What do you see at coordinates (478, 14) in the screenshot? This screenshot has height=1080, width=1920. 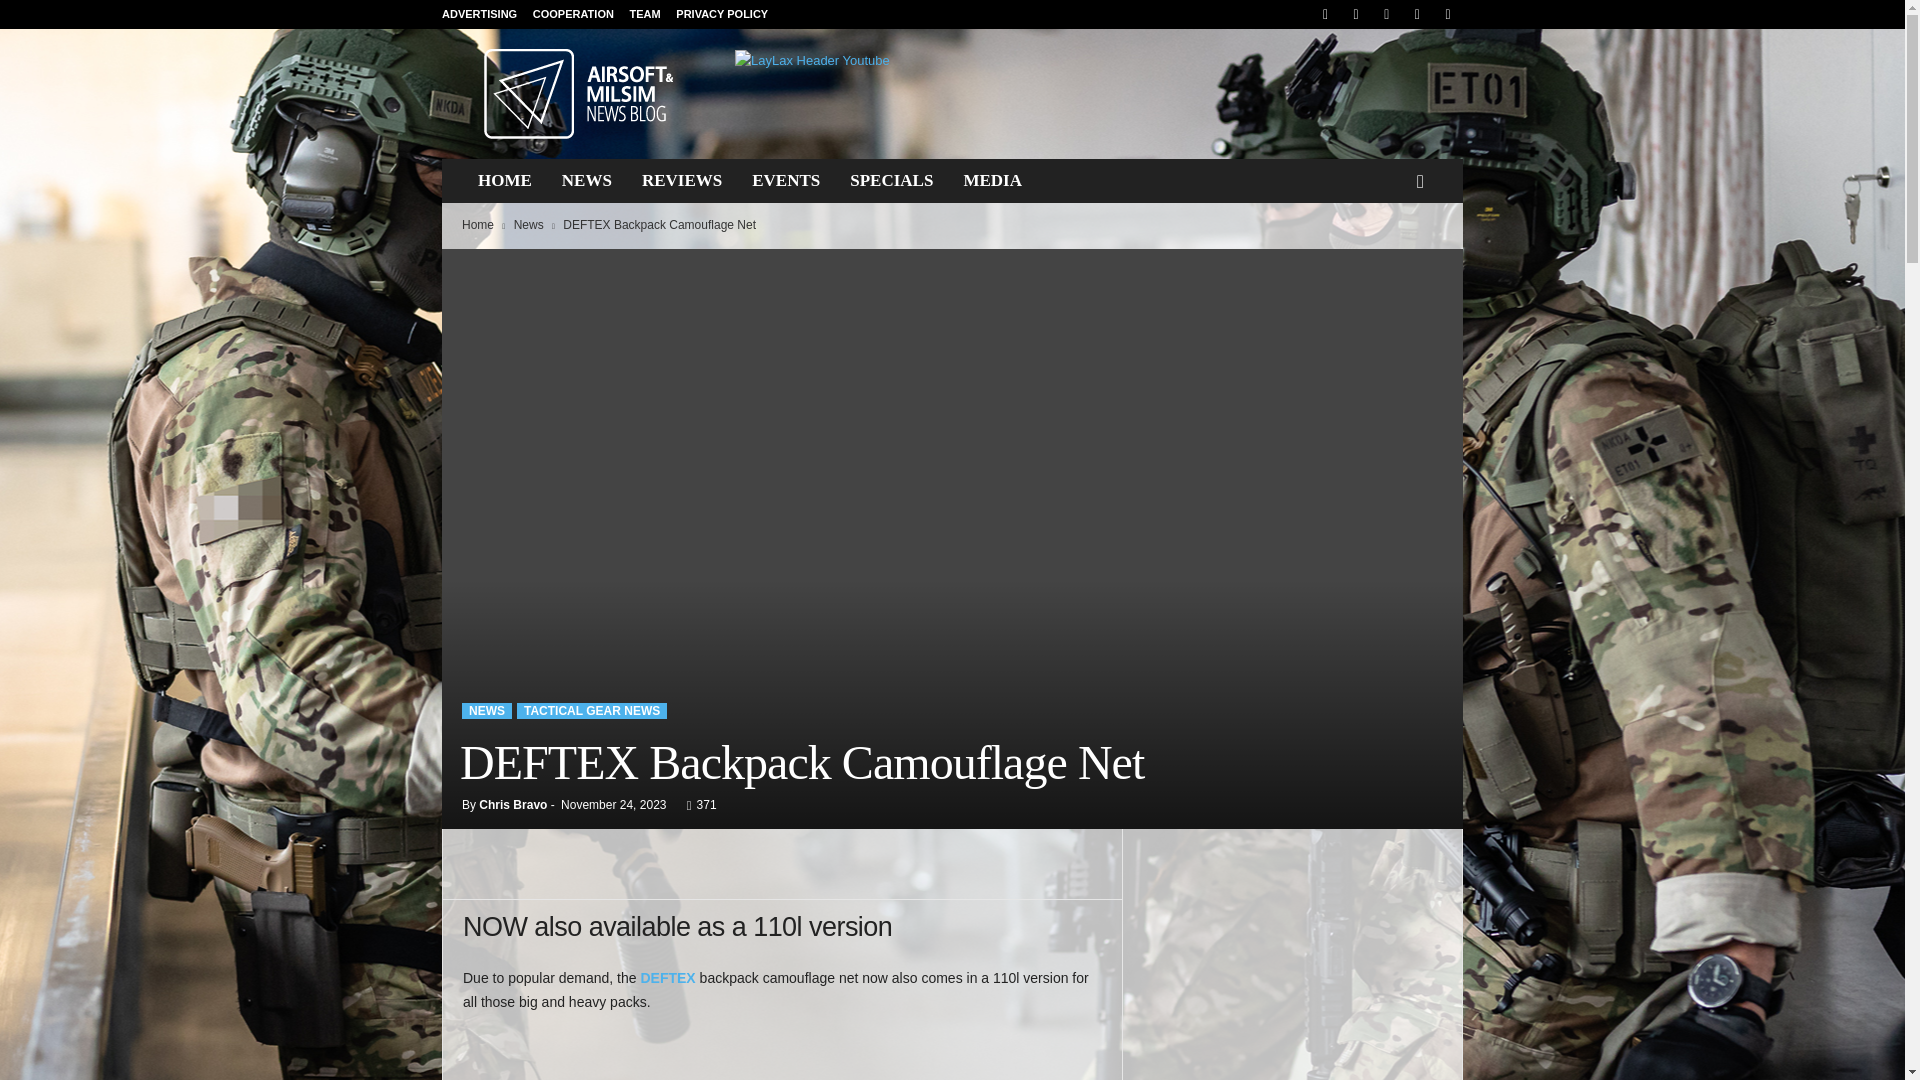 I see `ADVERTISING` at bounding box center [478, 14].